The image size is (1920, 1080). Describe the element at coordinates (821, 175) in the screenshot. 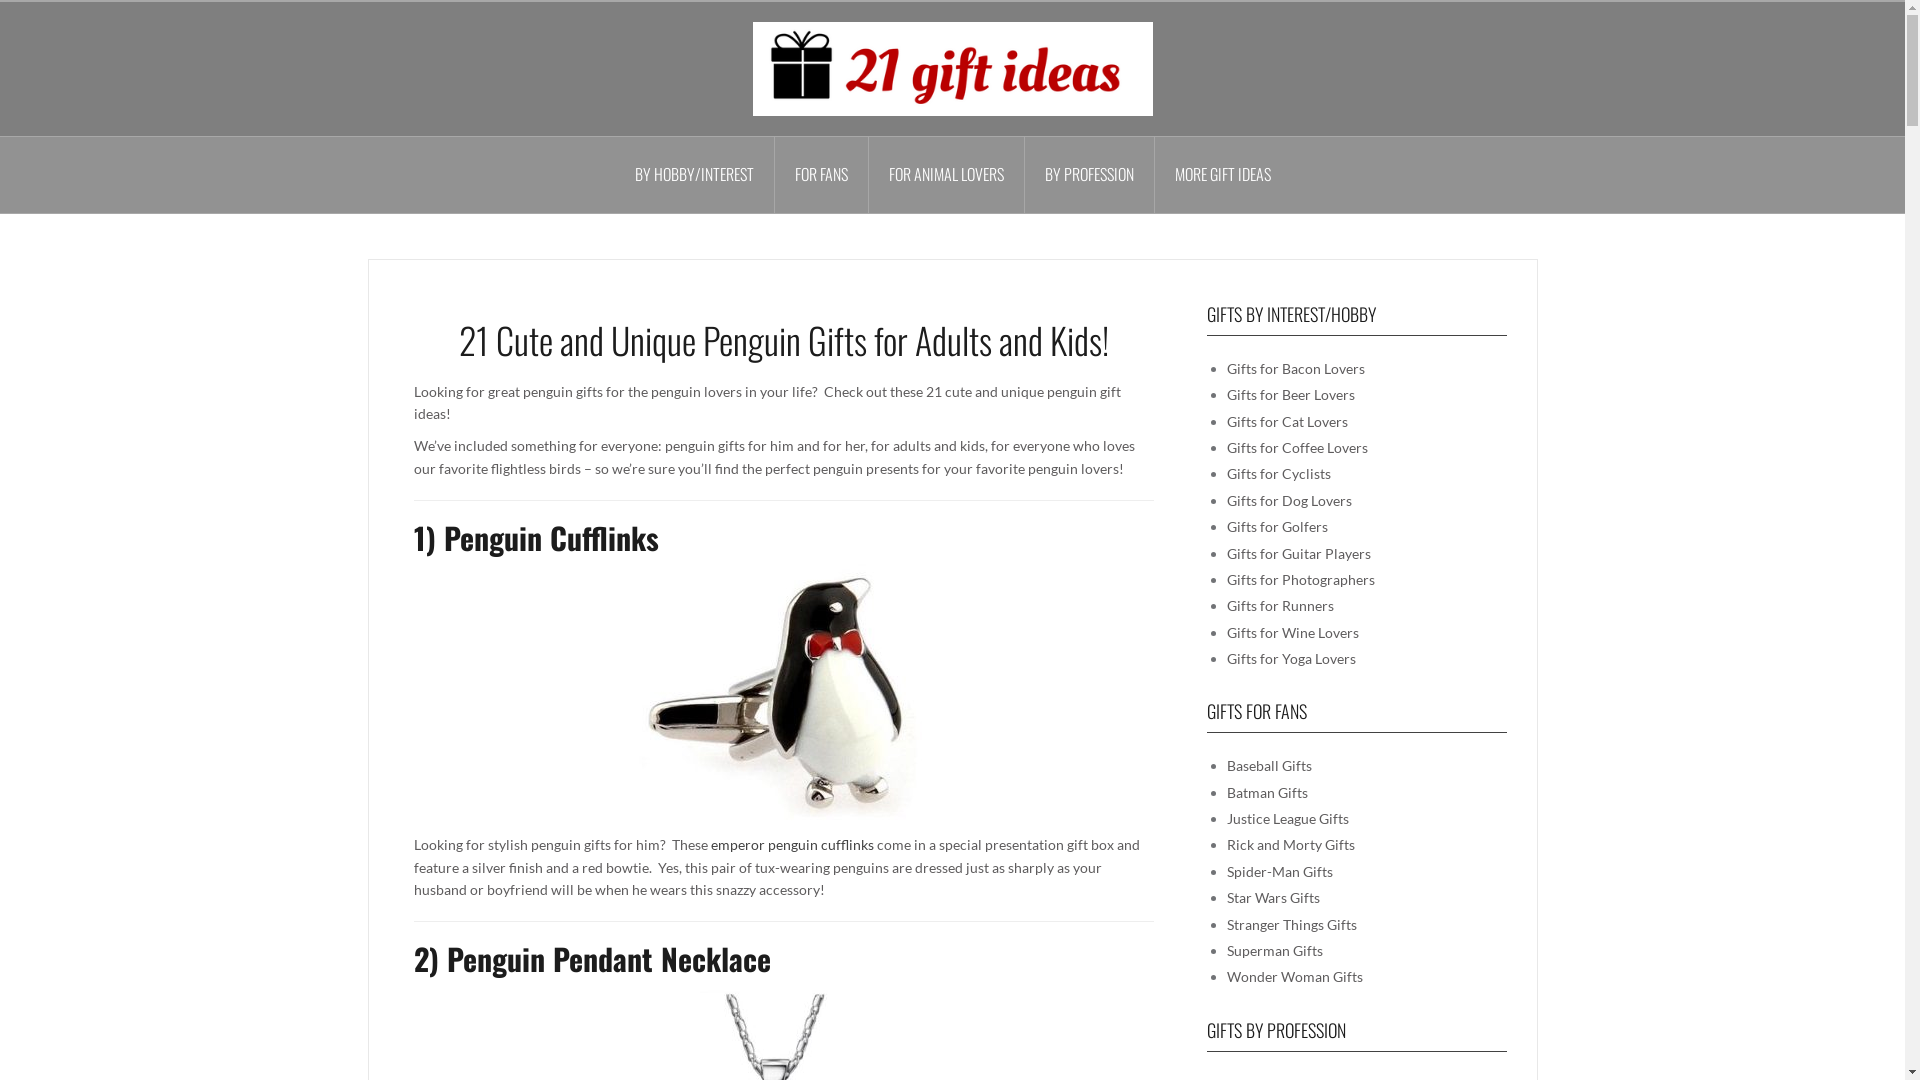

I see `FOR FANS` at that location.